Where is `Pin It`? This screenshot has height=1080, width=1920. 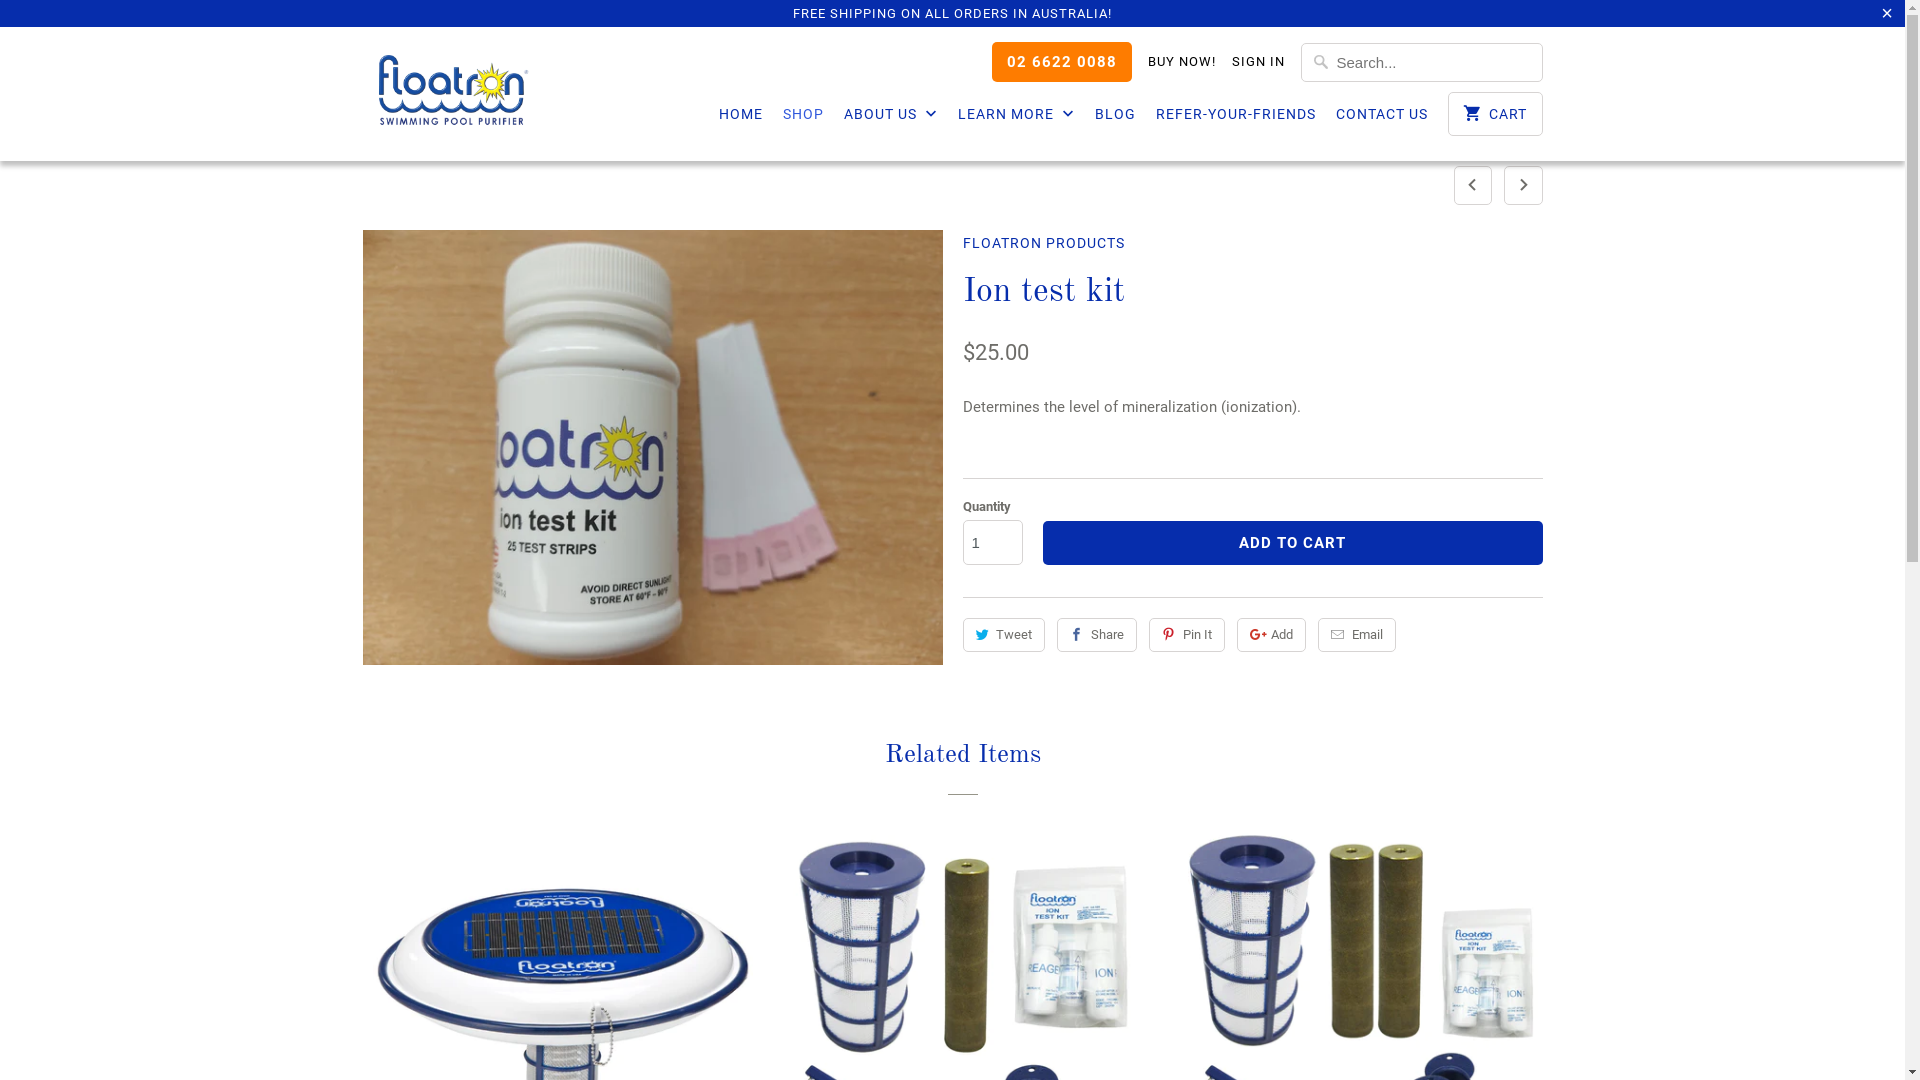
Pin It is located at coordinates (1187, 635).